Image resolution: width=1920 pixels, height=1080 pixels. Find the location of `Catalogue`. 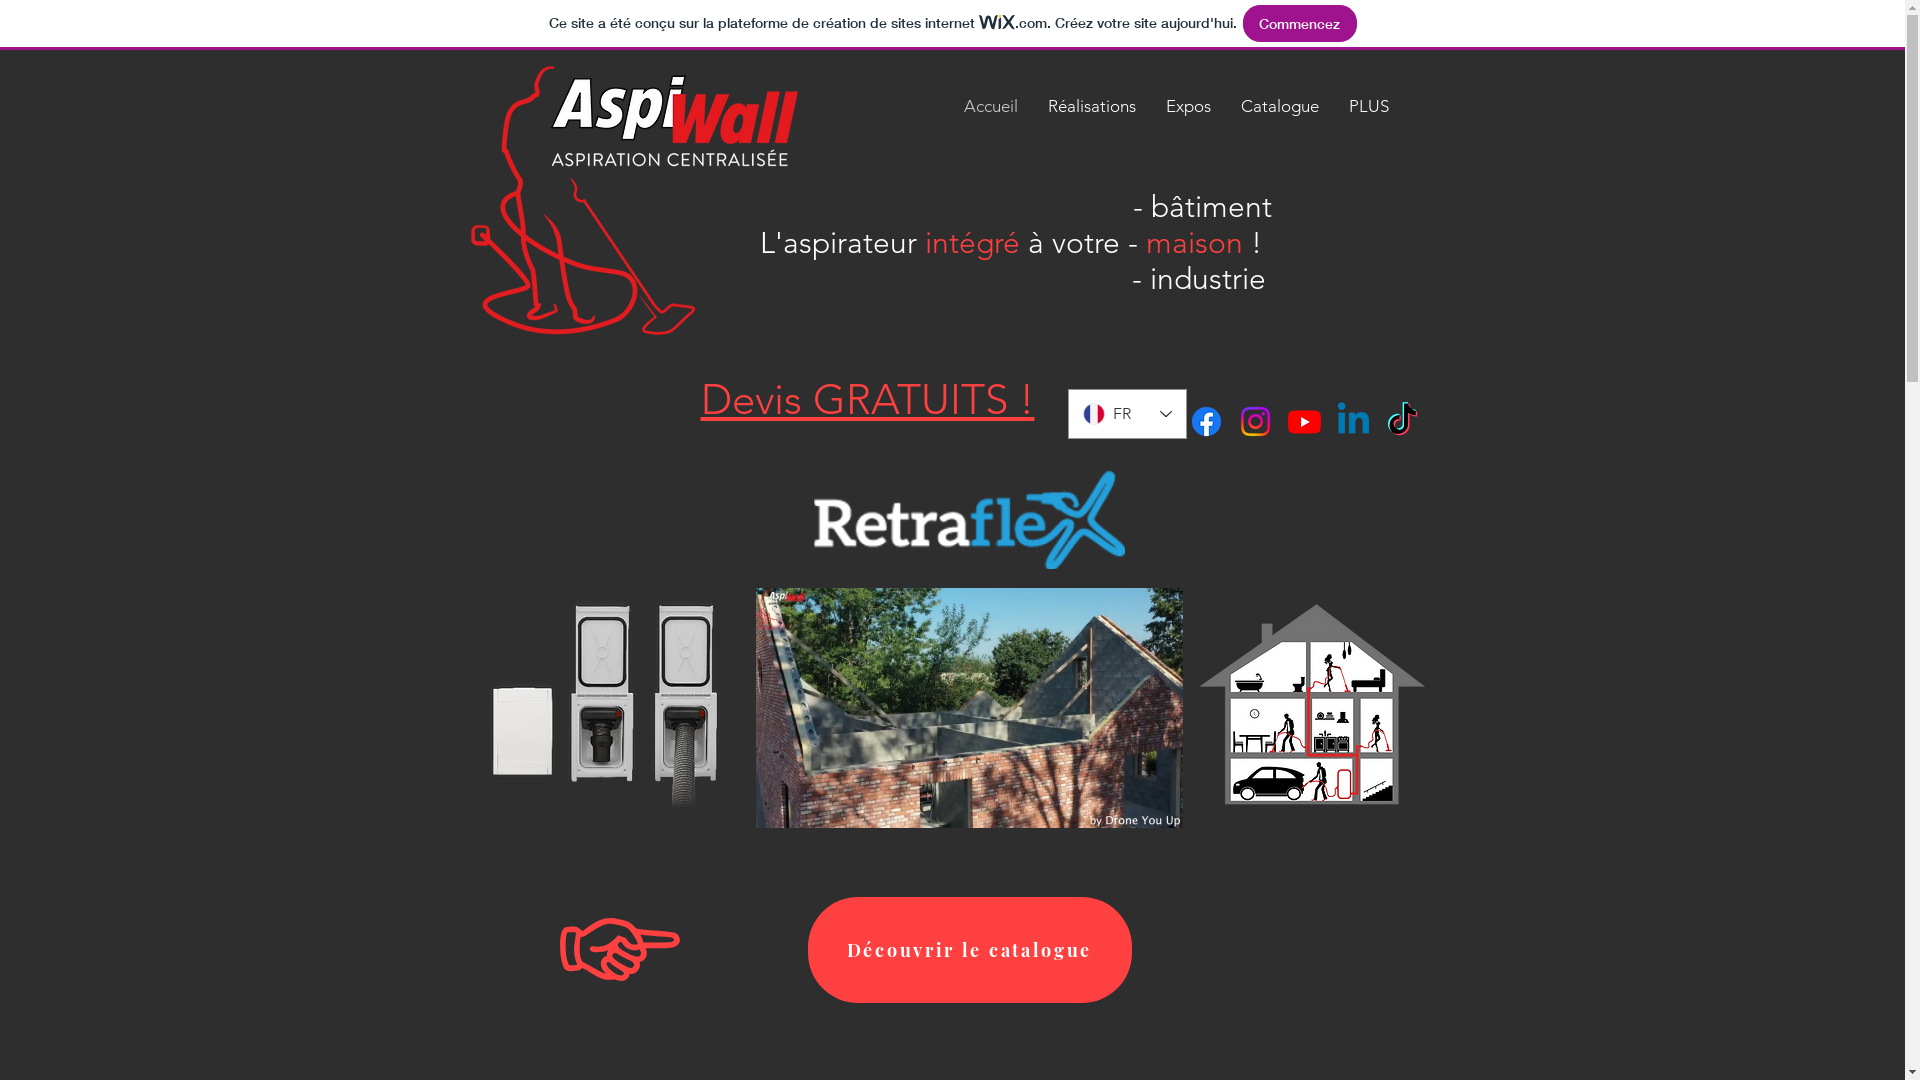

Catalogue is located at coordinates (1280, 106).